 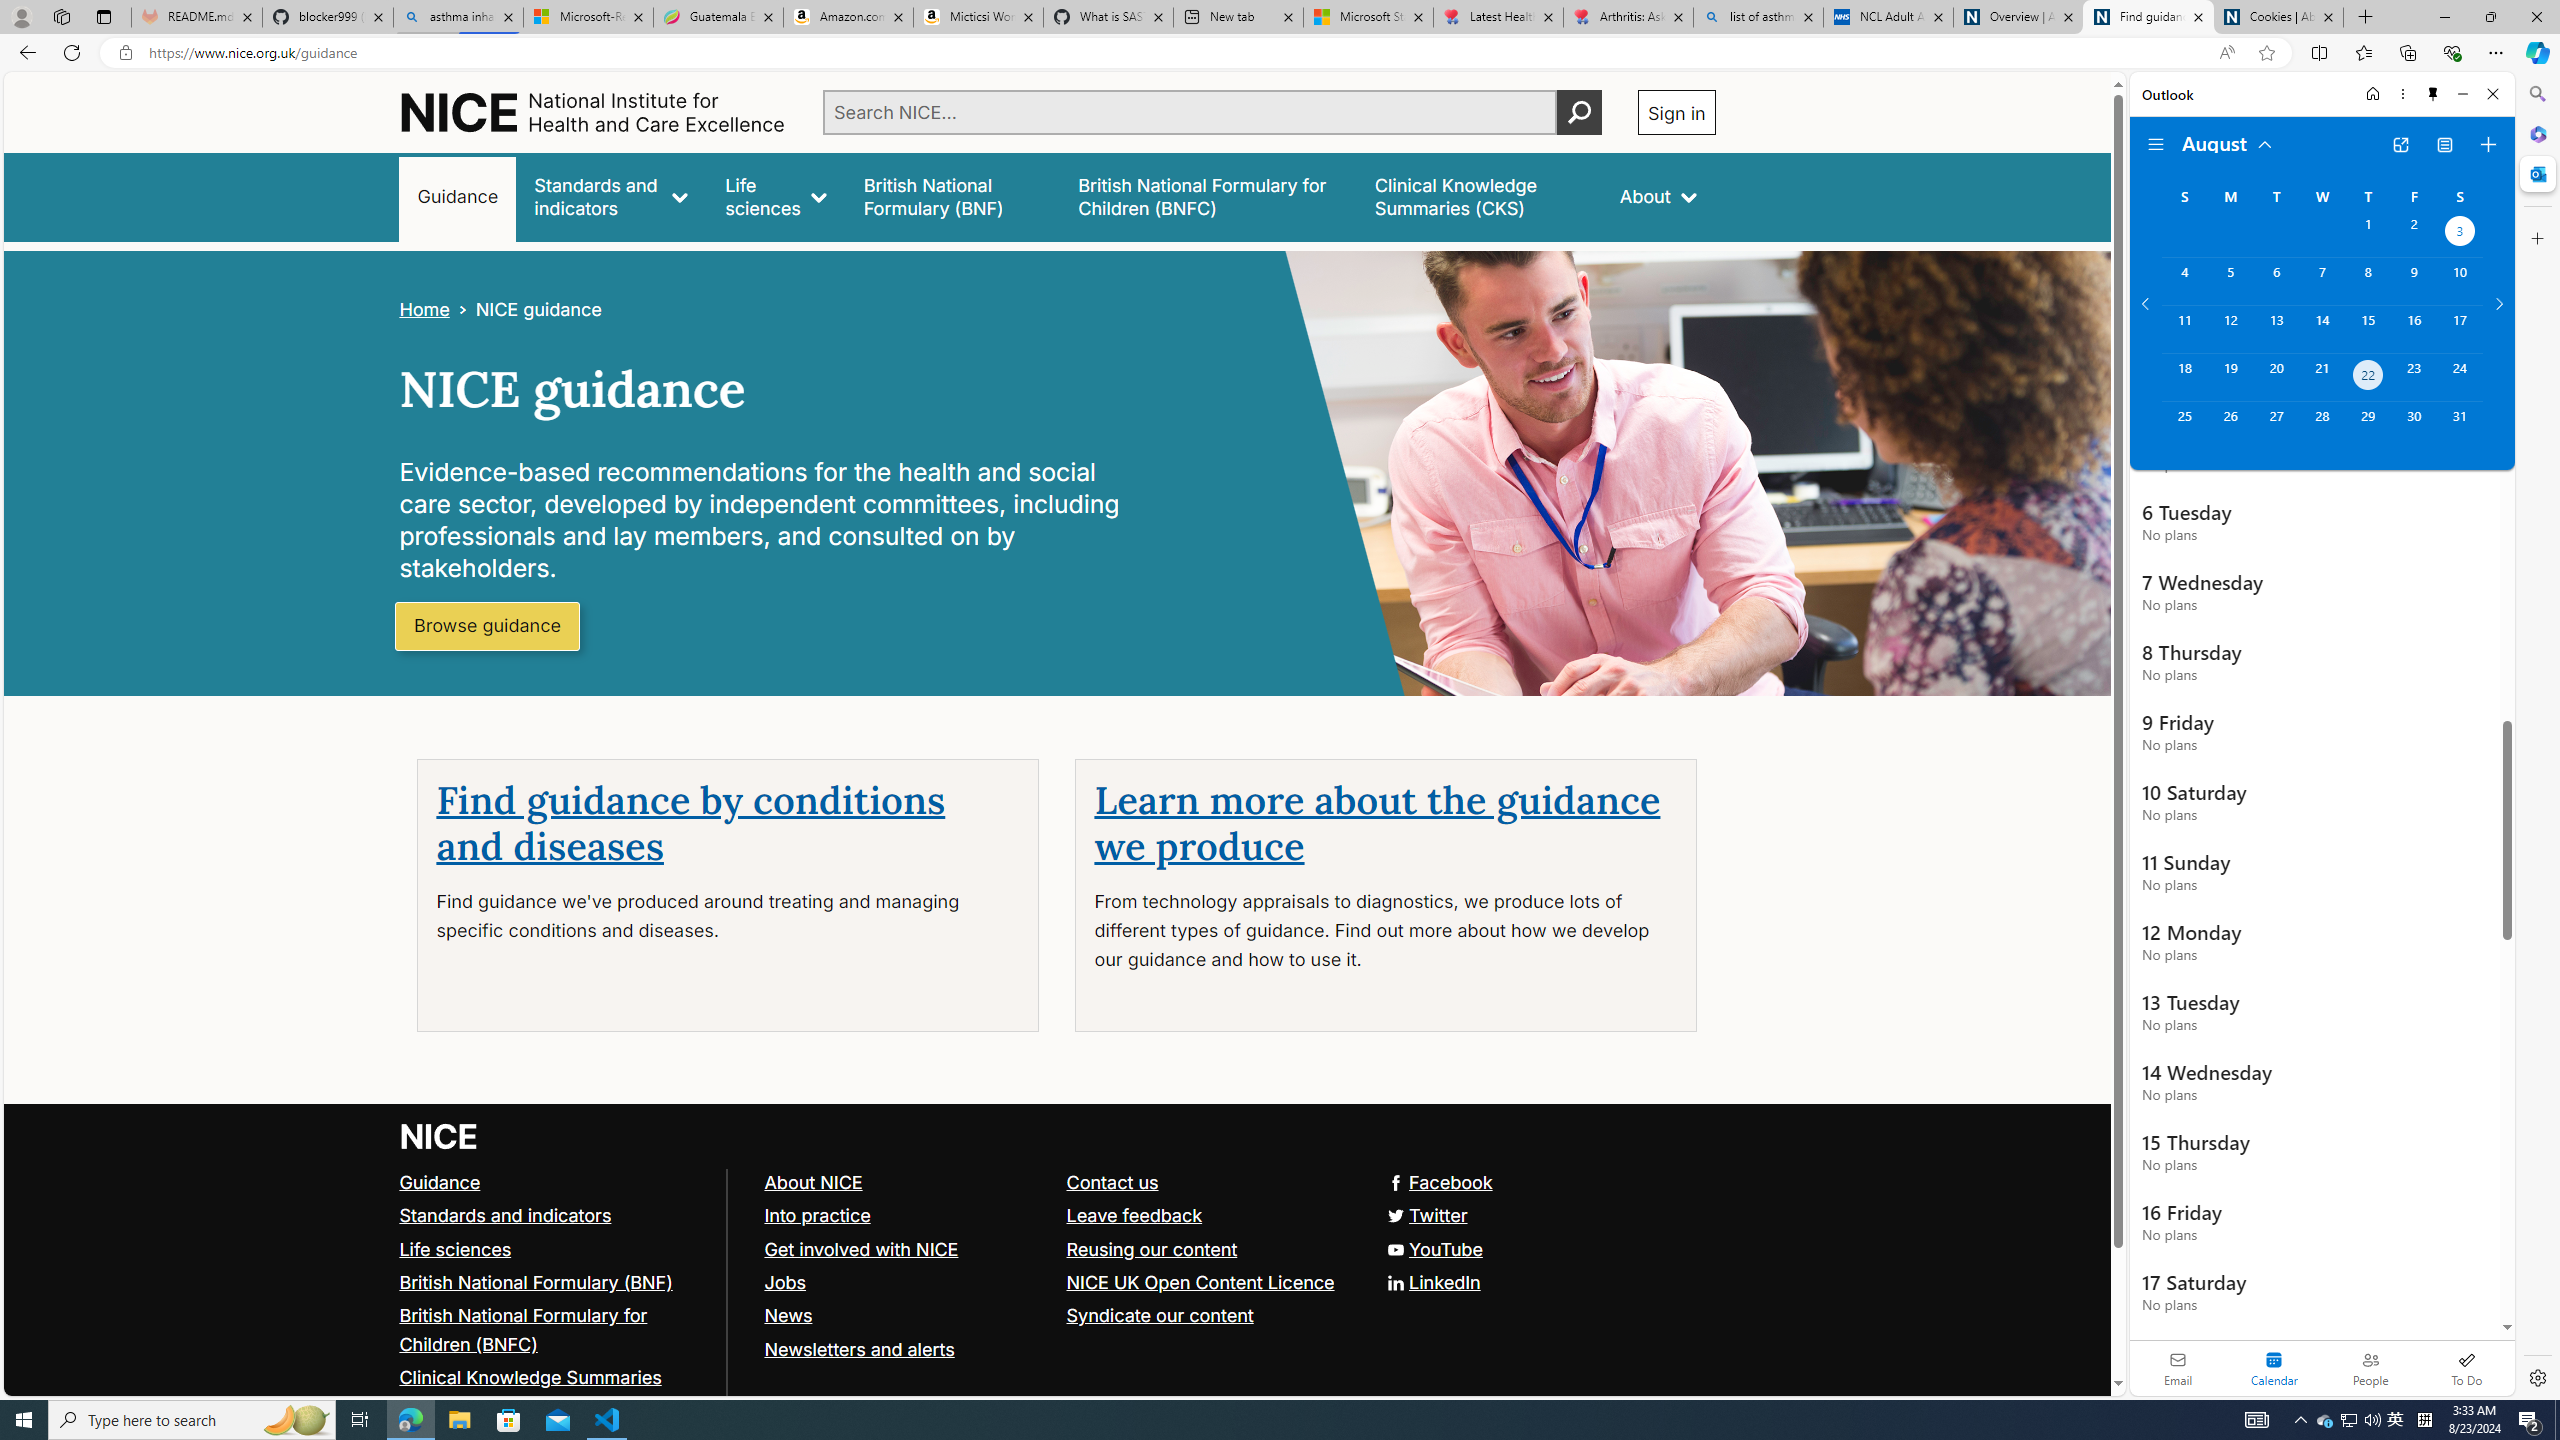 What do you see at coordinates (906, 1282) in the screenshot?
I see `Jobs` at bounding box center [906, 1282].